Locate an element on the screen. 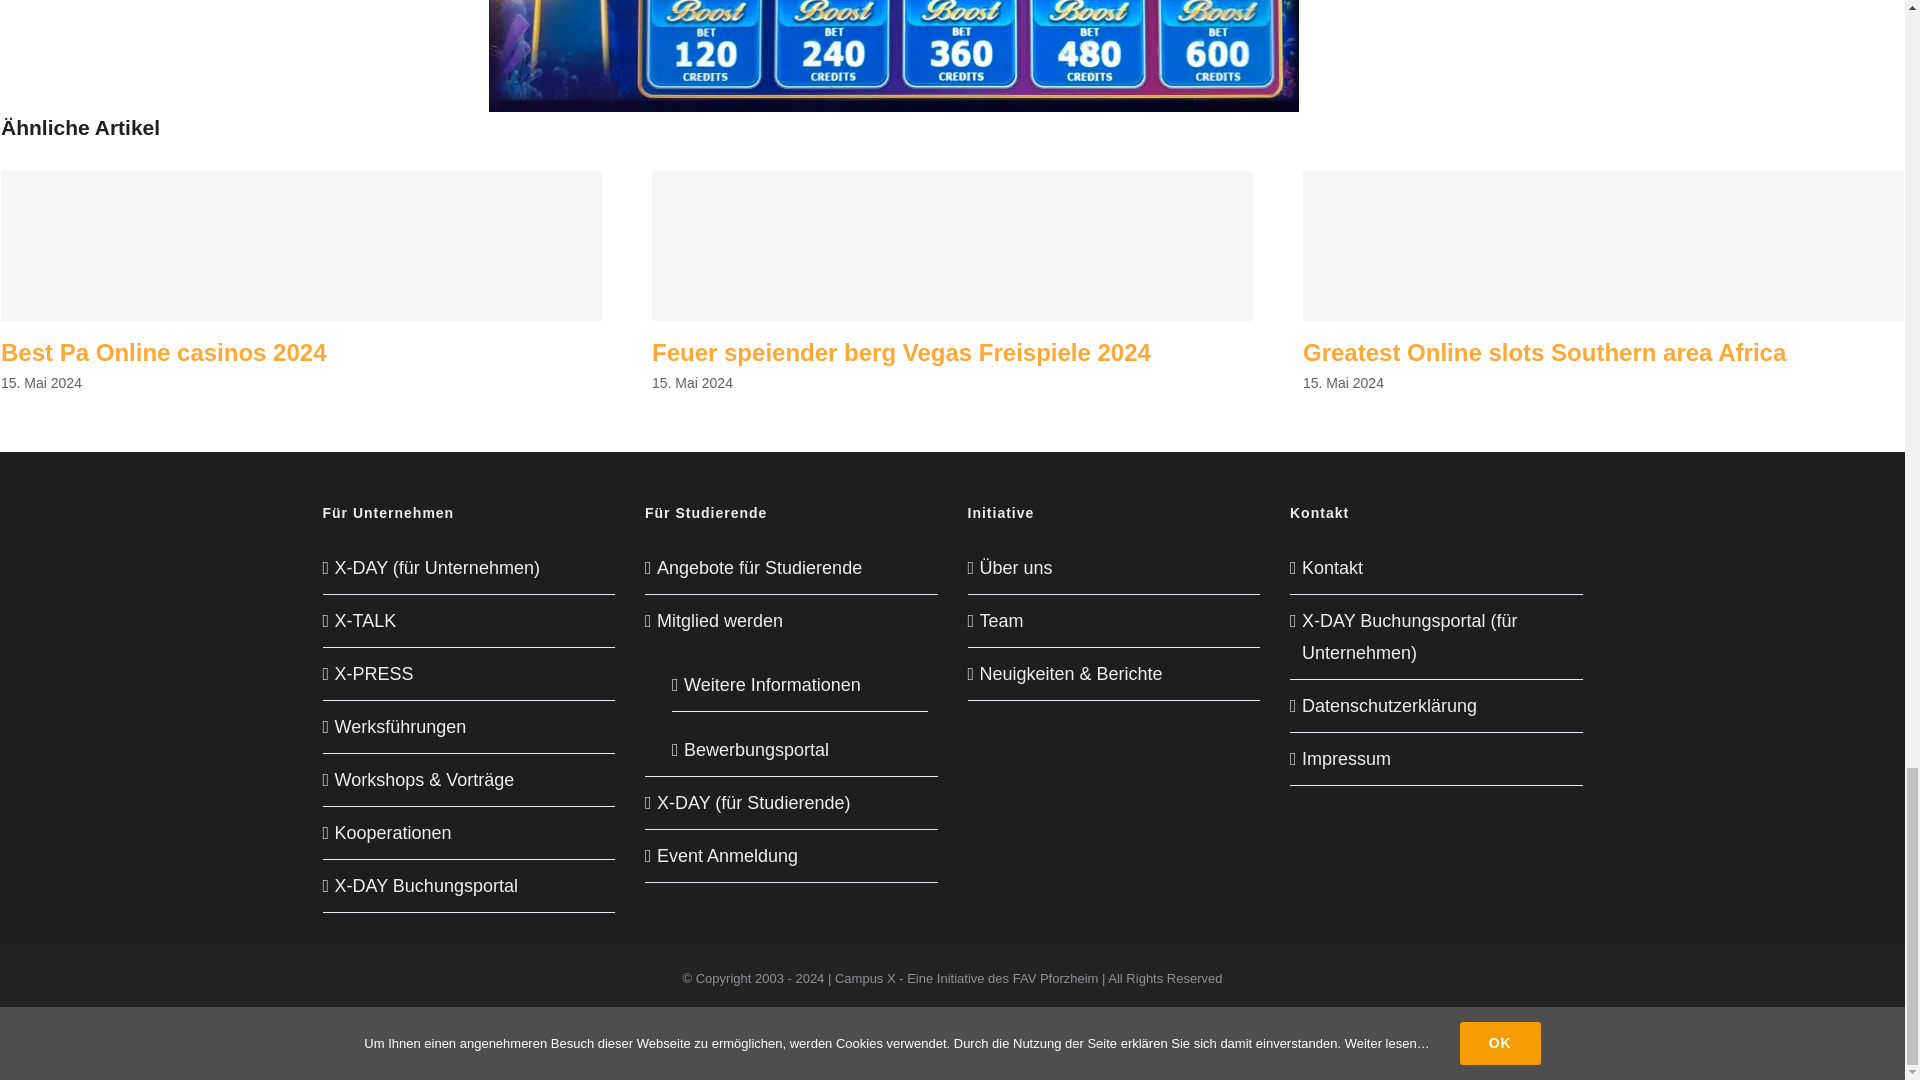  Feuer speiender berg Vegas Freispiele 2024 is located at coordinates (901, 352).